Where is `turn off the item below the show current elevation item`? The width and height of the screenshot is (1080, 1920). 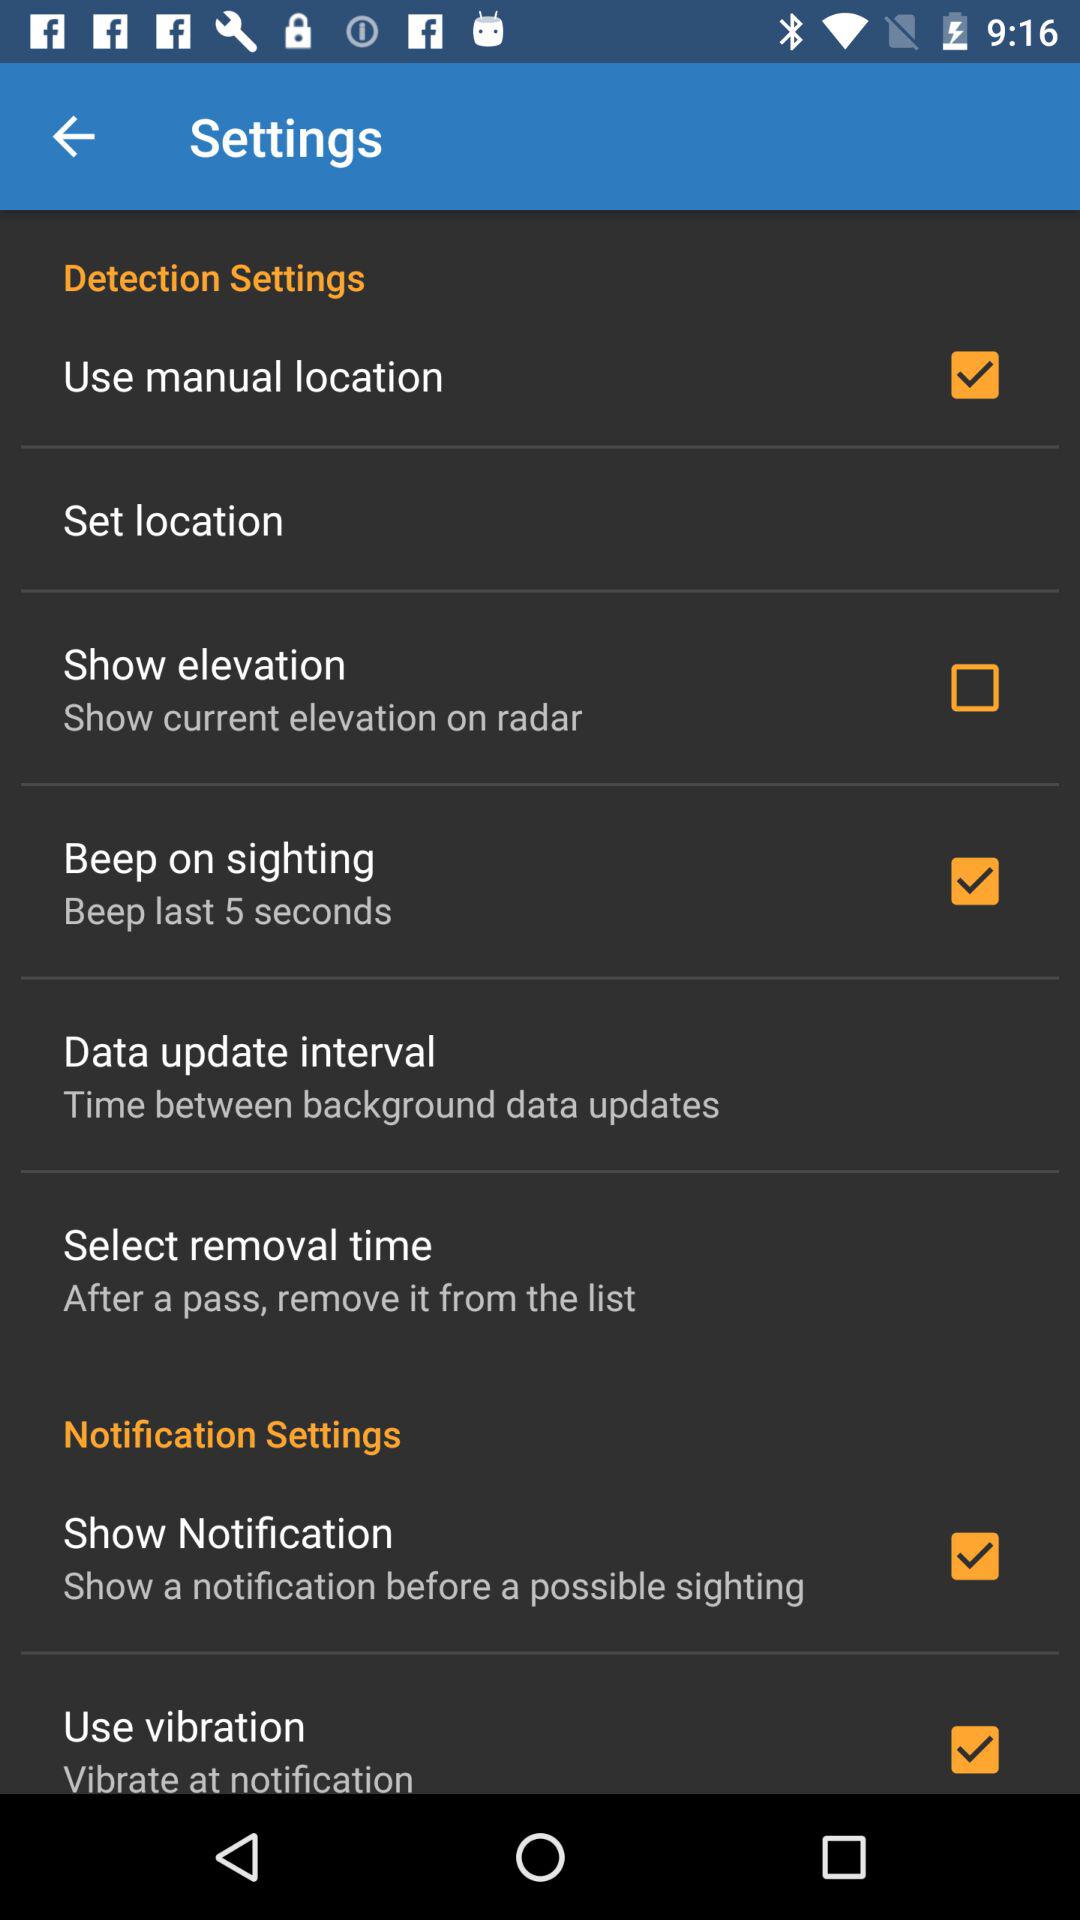 turn off the item below the show current elevation item is located at coordinates (218, 856).